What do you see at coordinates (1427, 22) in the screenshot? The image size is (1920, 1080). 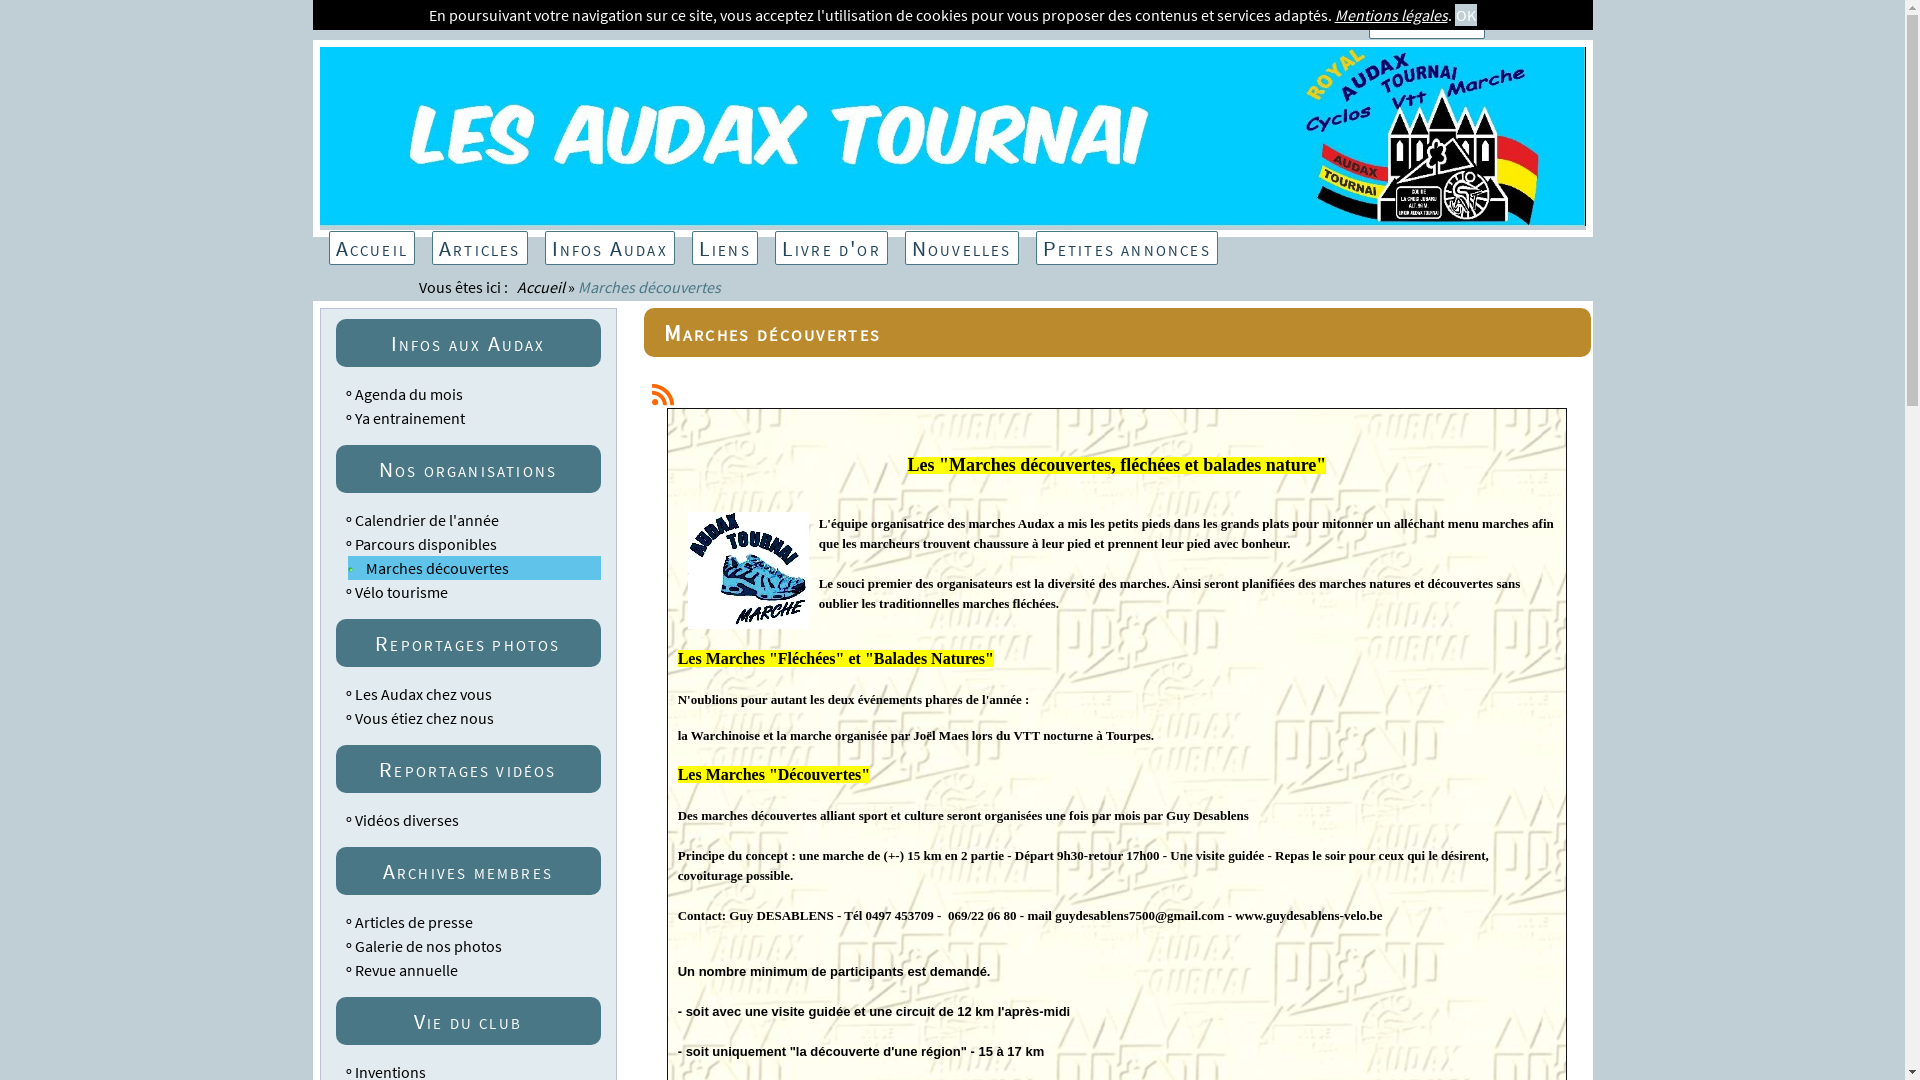 I see `Connexion` at bounding box center [1427, 22].